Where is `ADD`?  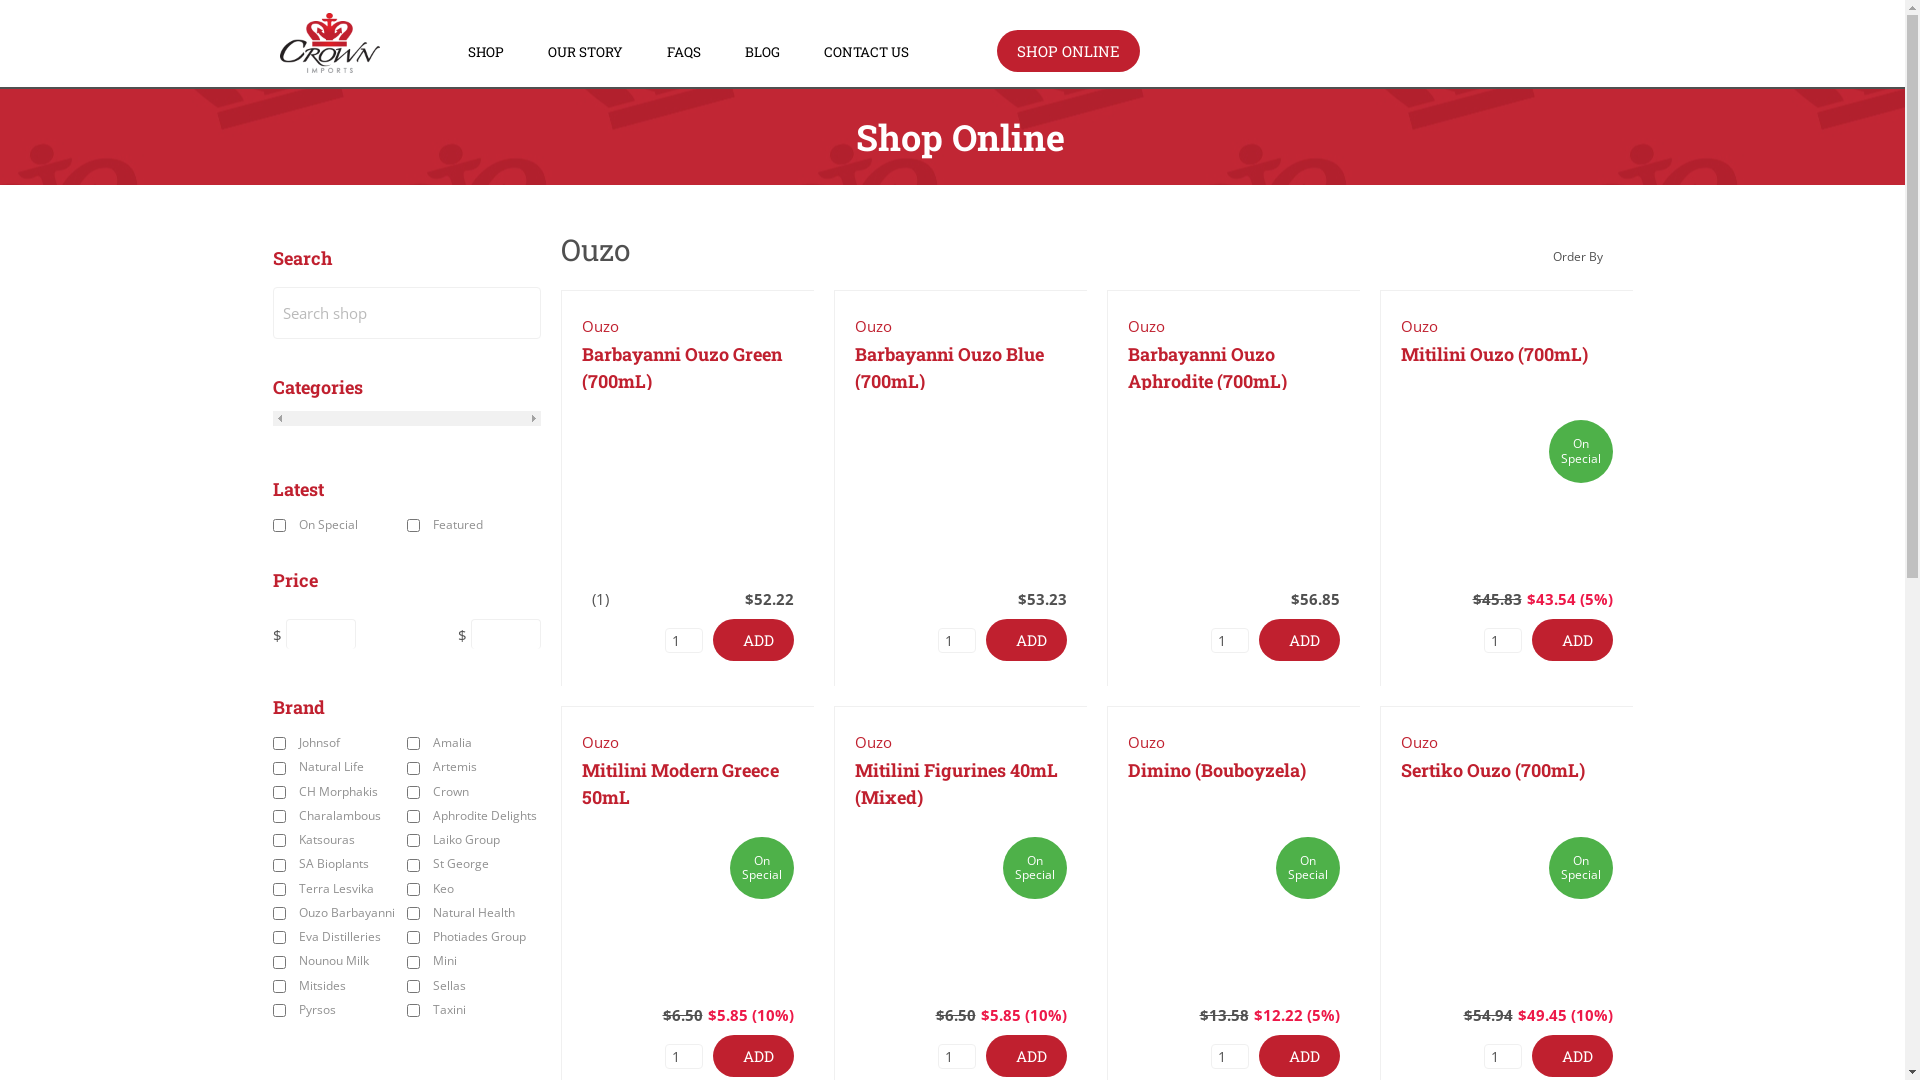 ADD is located at coordinates (752, 1056).